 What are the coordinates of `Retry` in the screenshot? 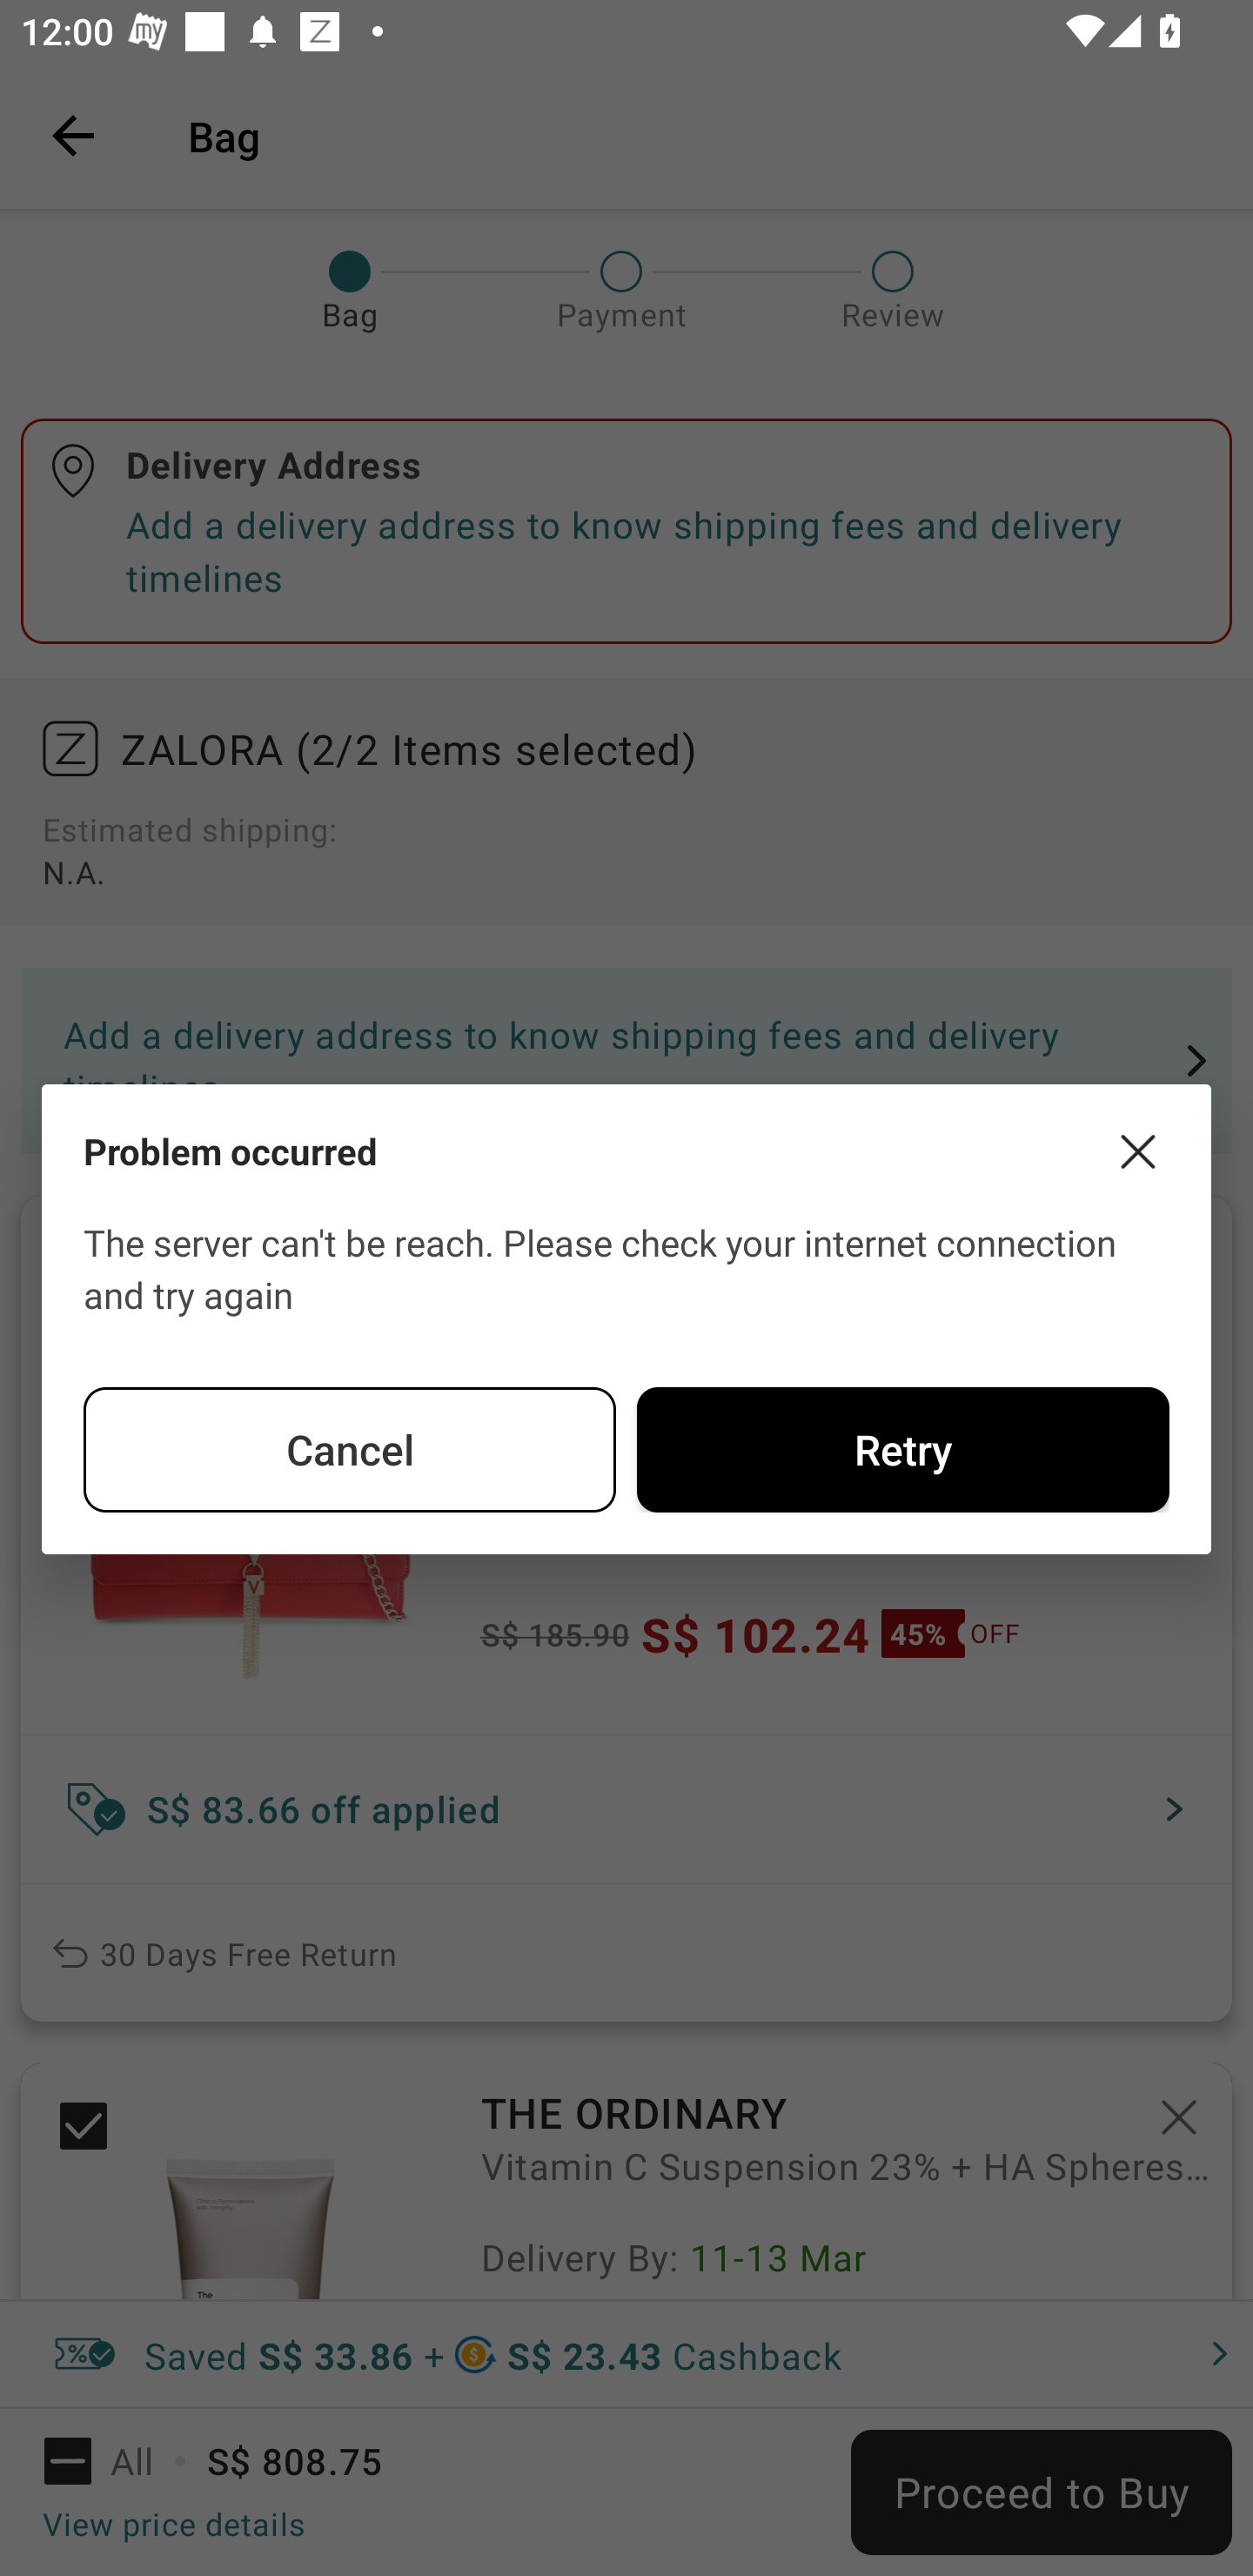 It's located at (902, 1450).